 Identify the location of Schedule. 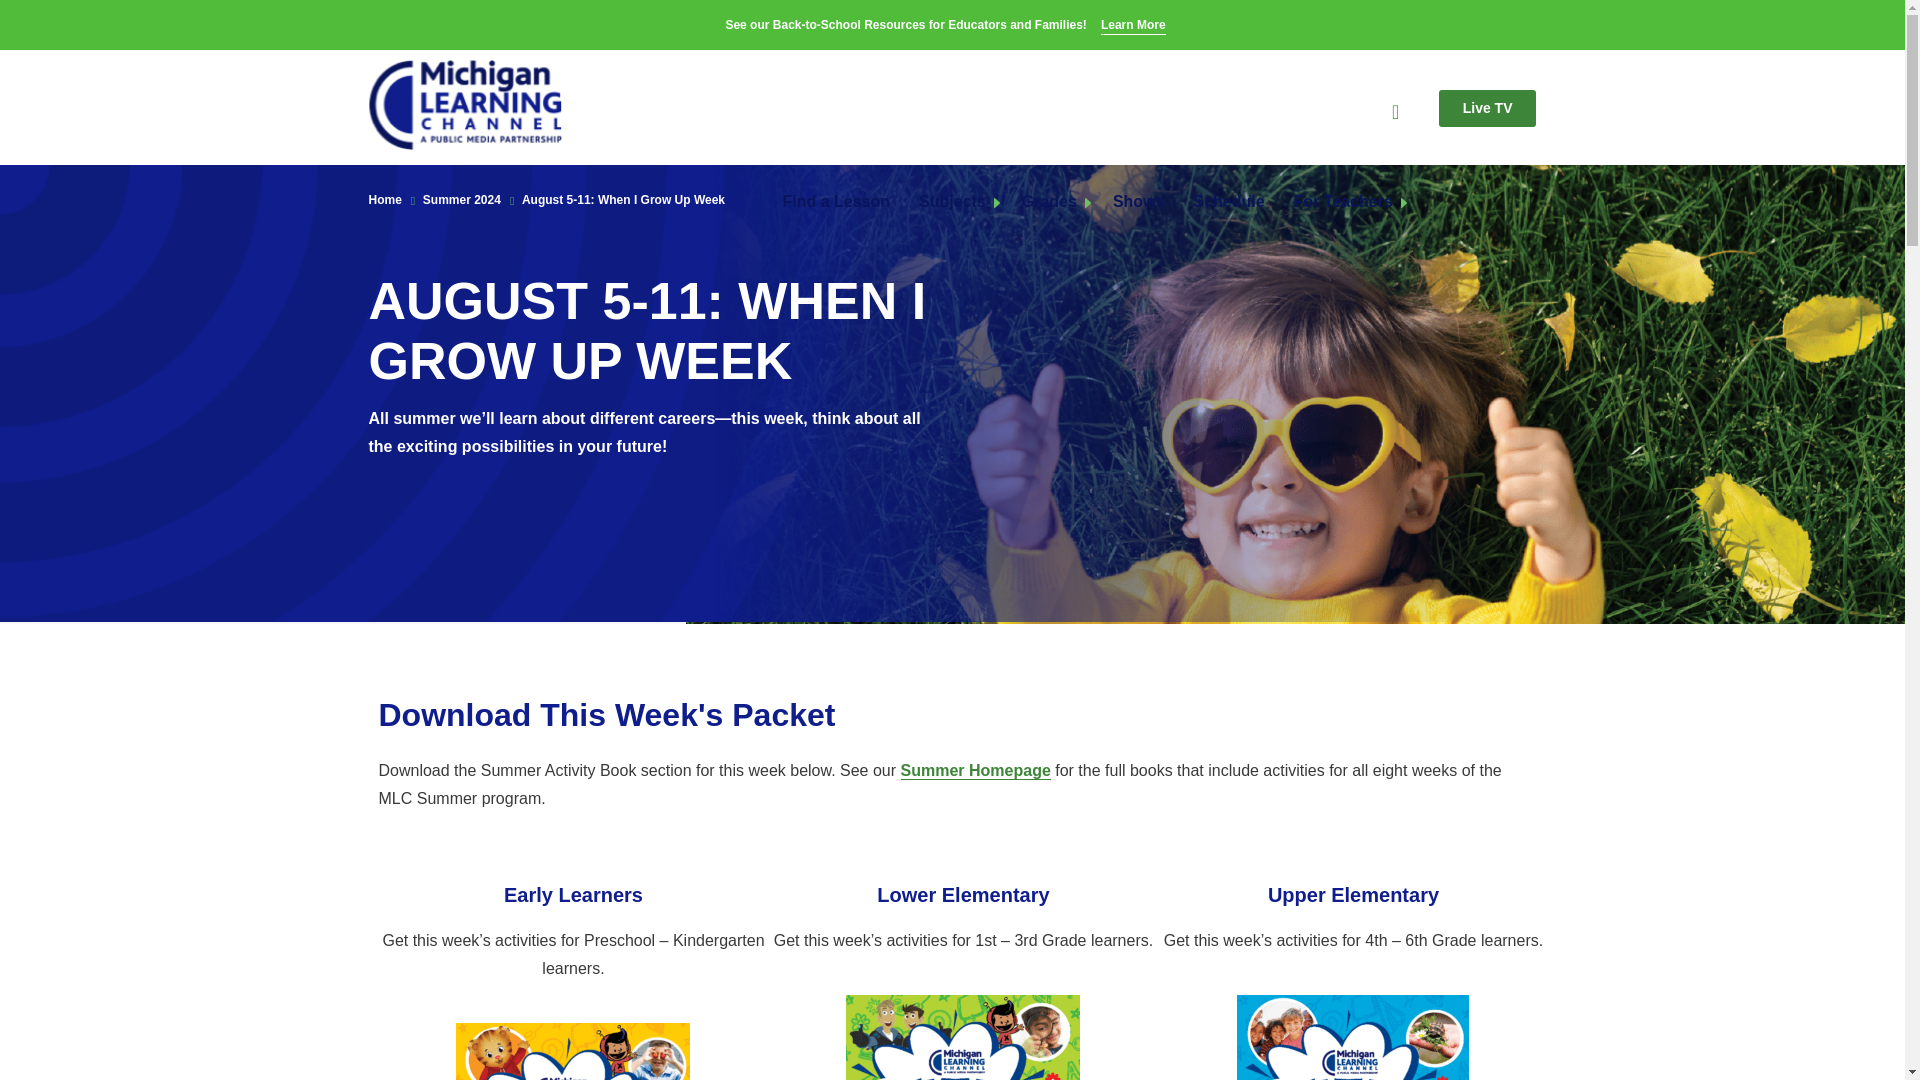
(1228, 202).